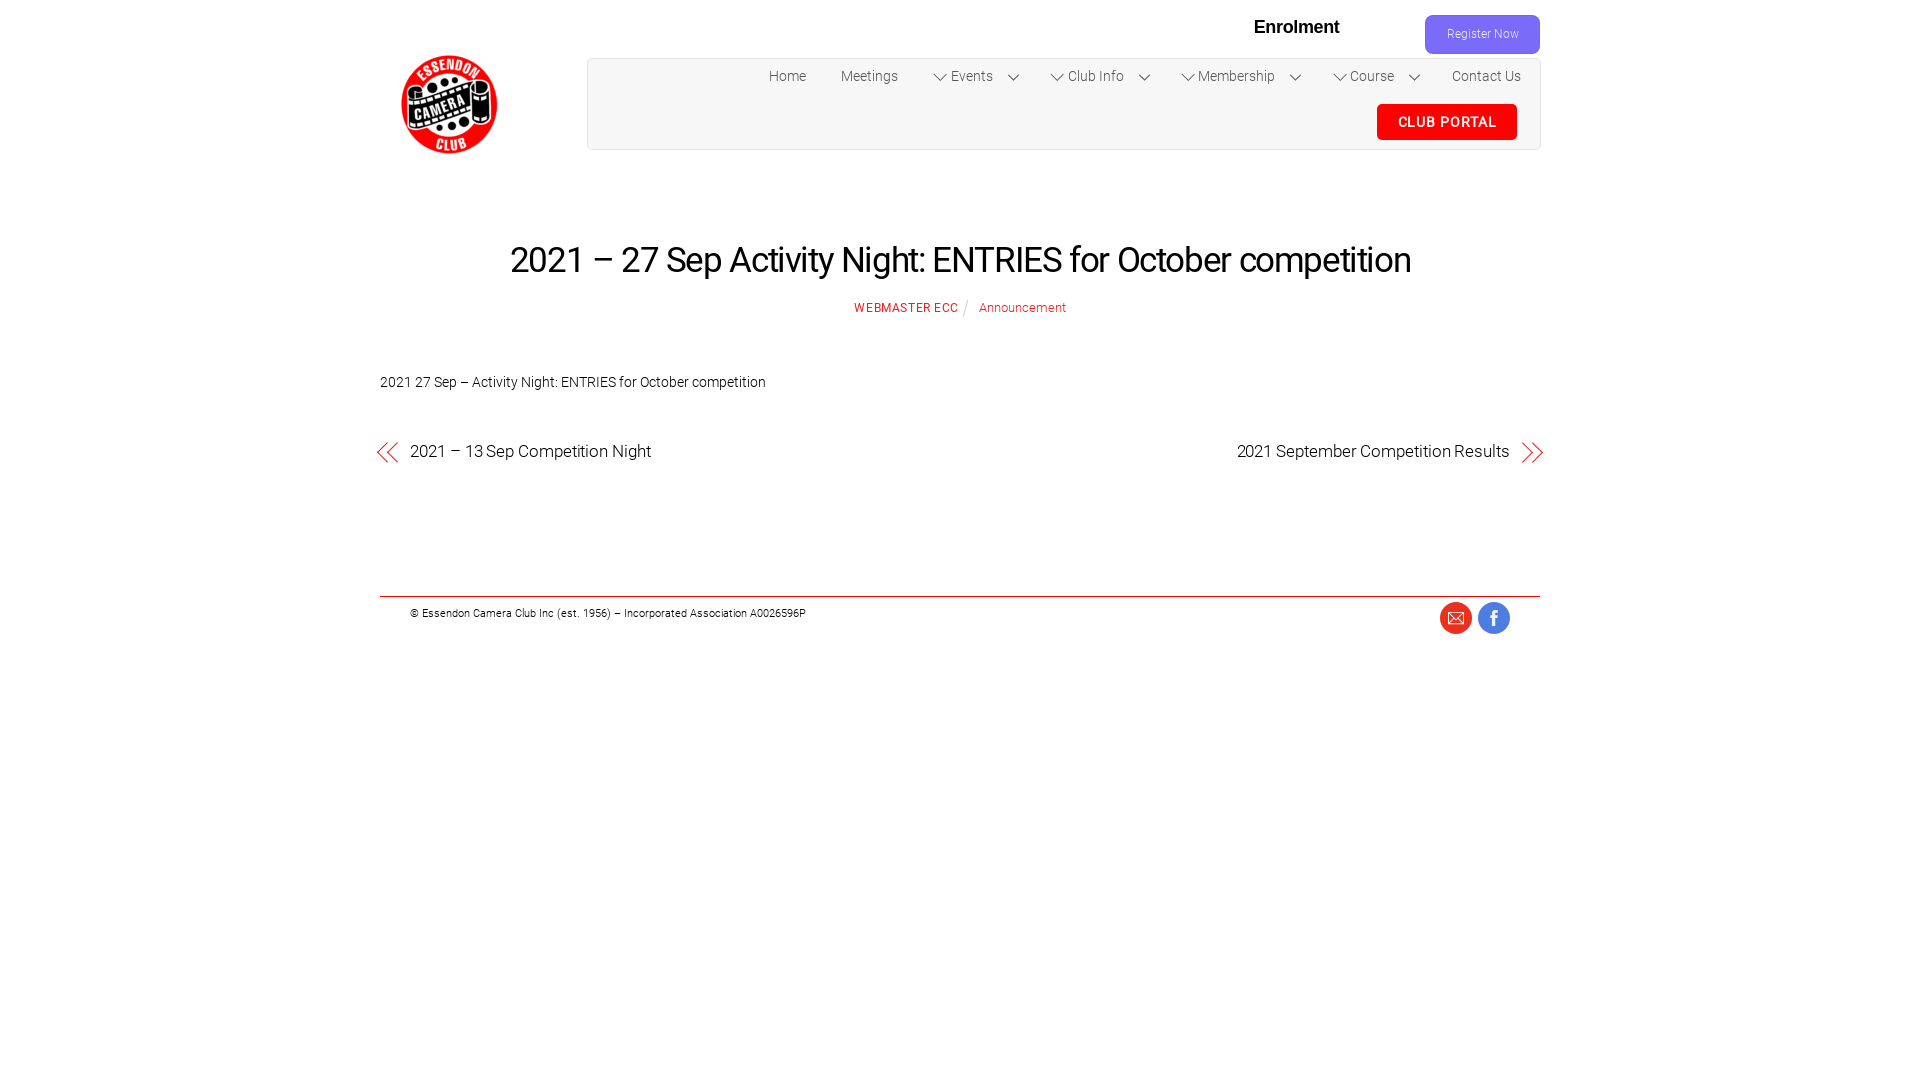 This screenshot has width=1920, height=1080. What do you see at coordinates (1239, 78) in the screenshot?
I see `Membership` at bounding box center [1239, 78].